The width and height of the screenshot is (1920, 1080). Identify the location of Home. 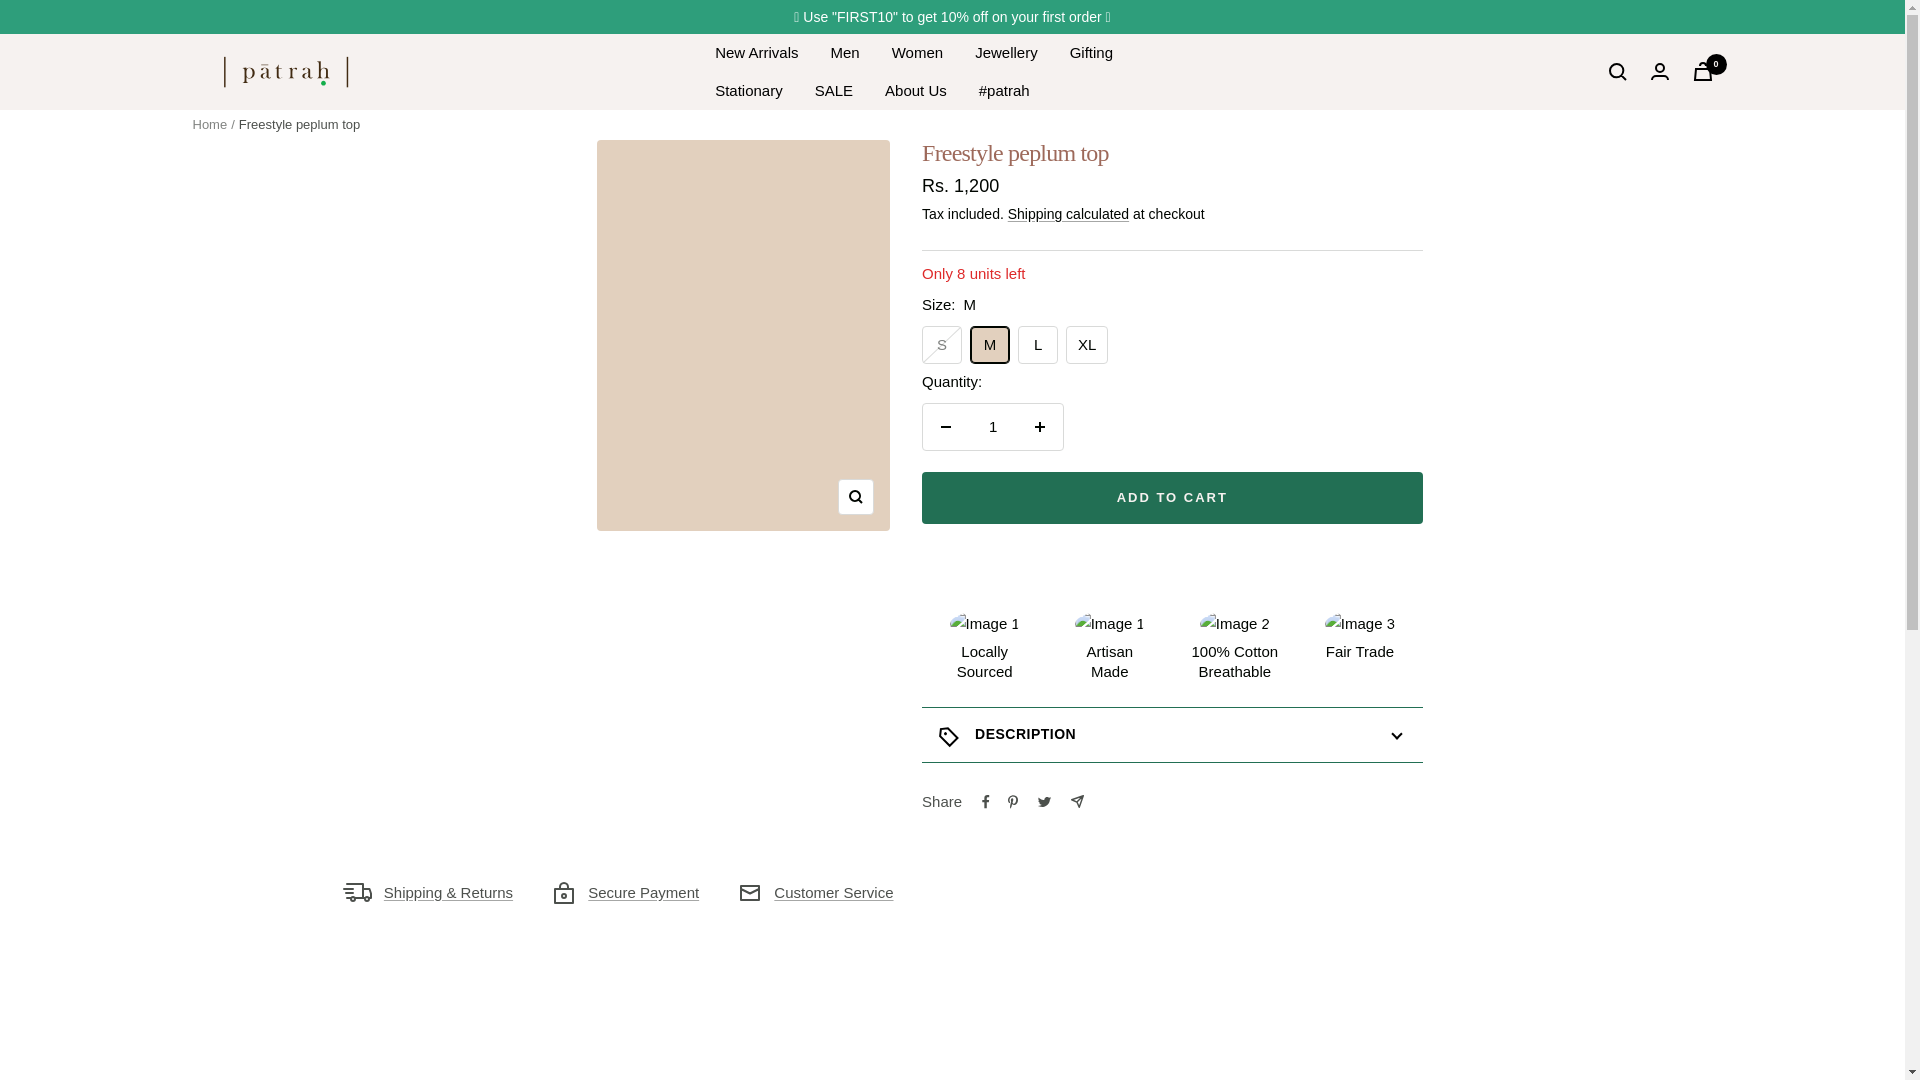
(209, 124).